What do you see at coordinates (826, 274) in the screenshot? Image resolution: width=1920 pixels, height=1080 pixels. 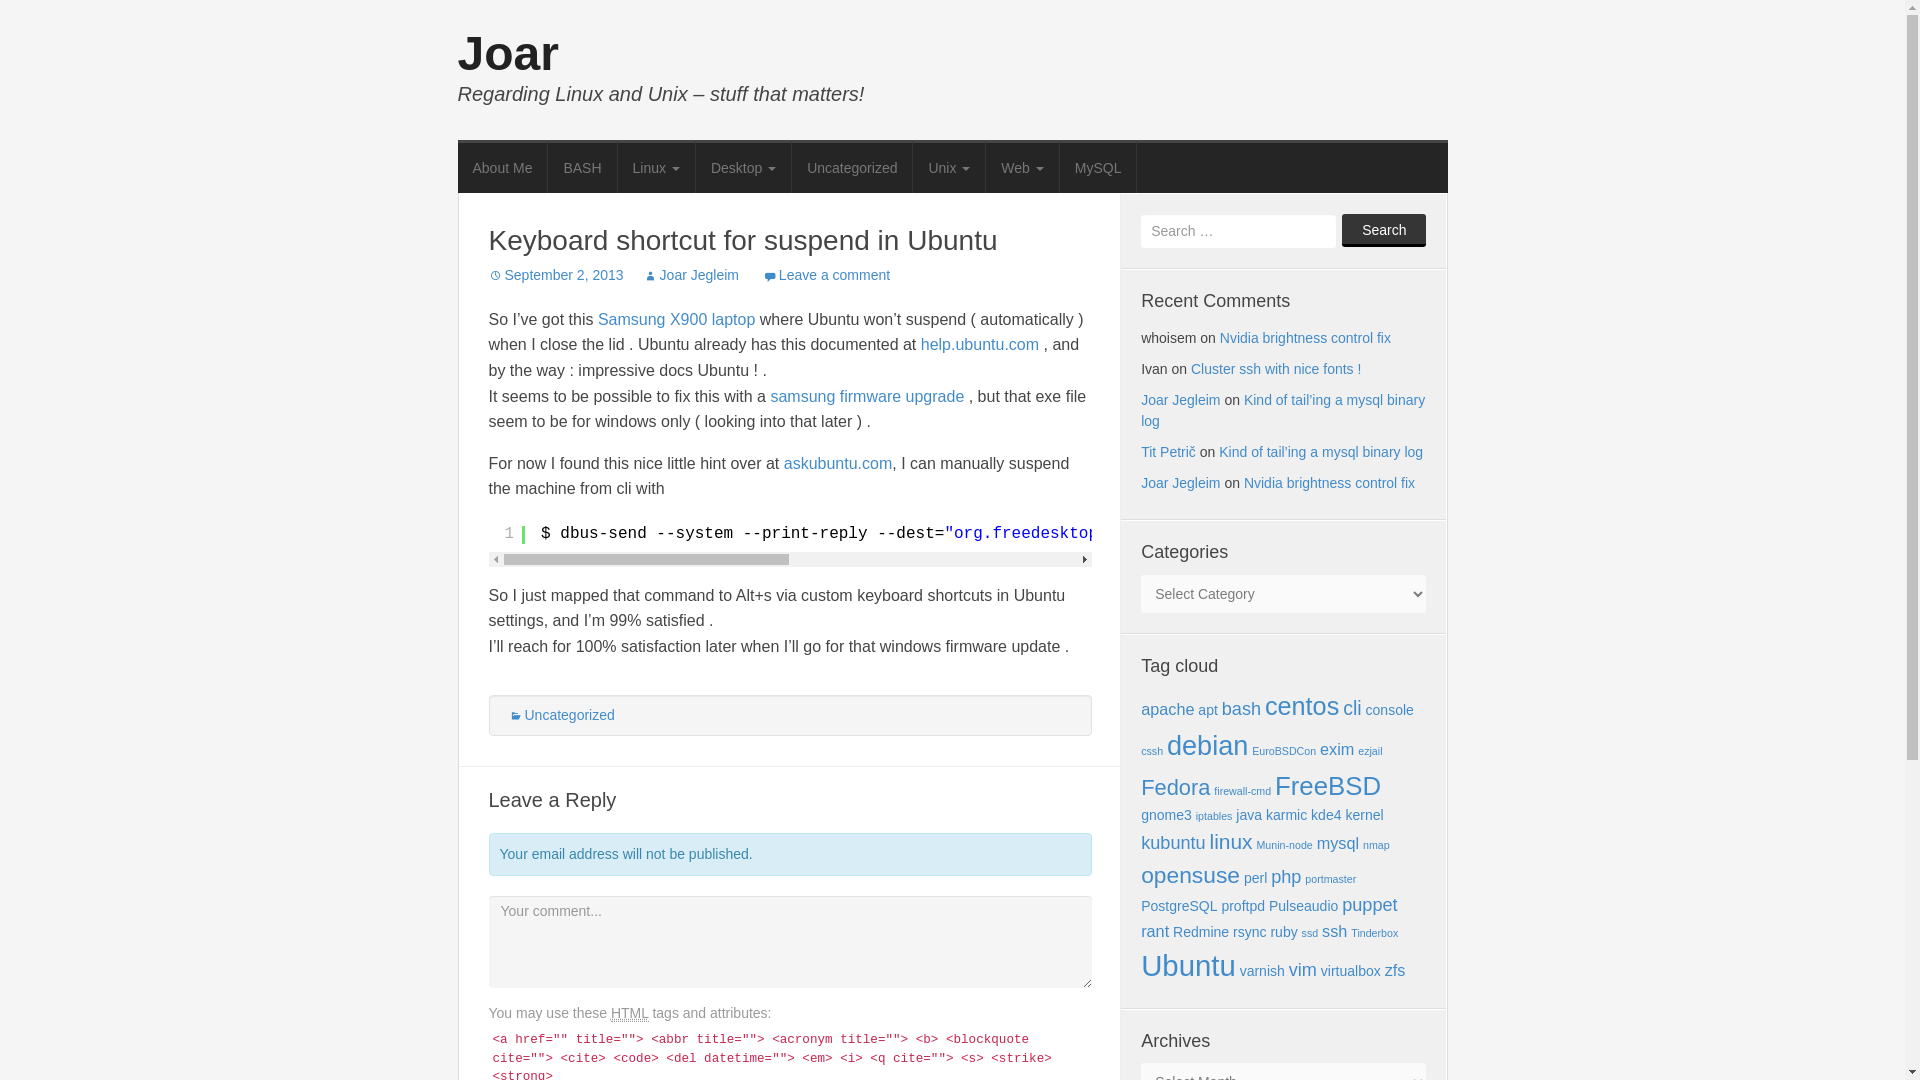 I see `Leave a comment` at bounding box center [826, 274].